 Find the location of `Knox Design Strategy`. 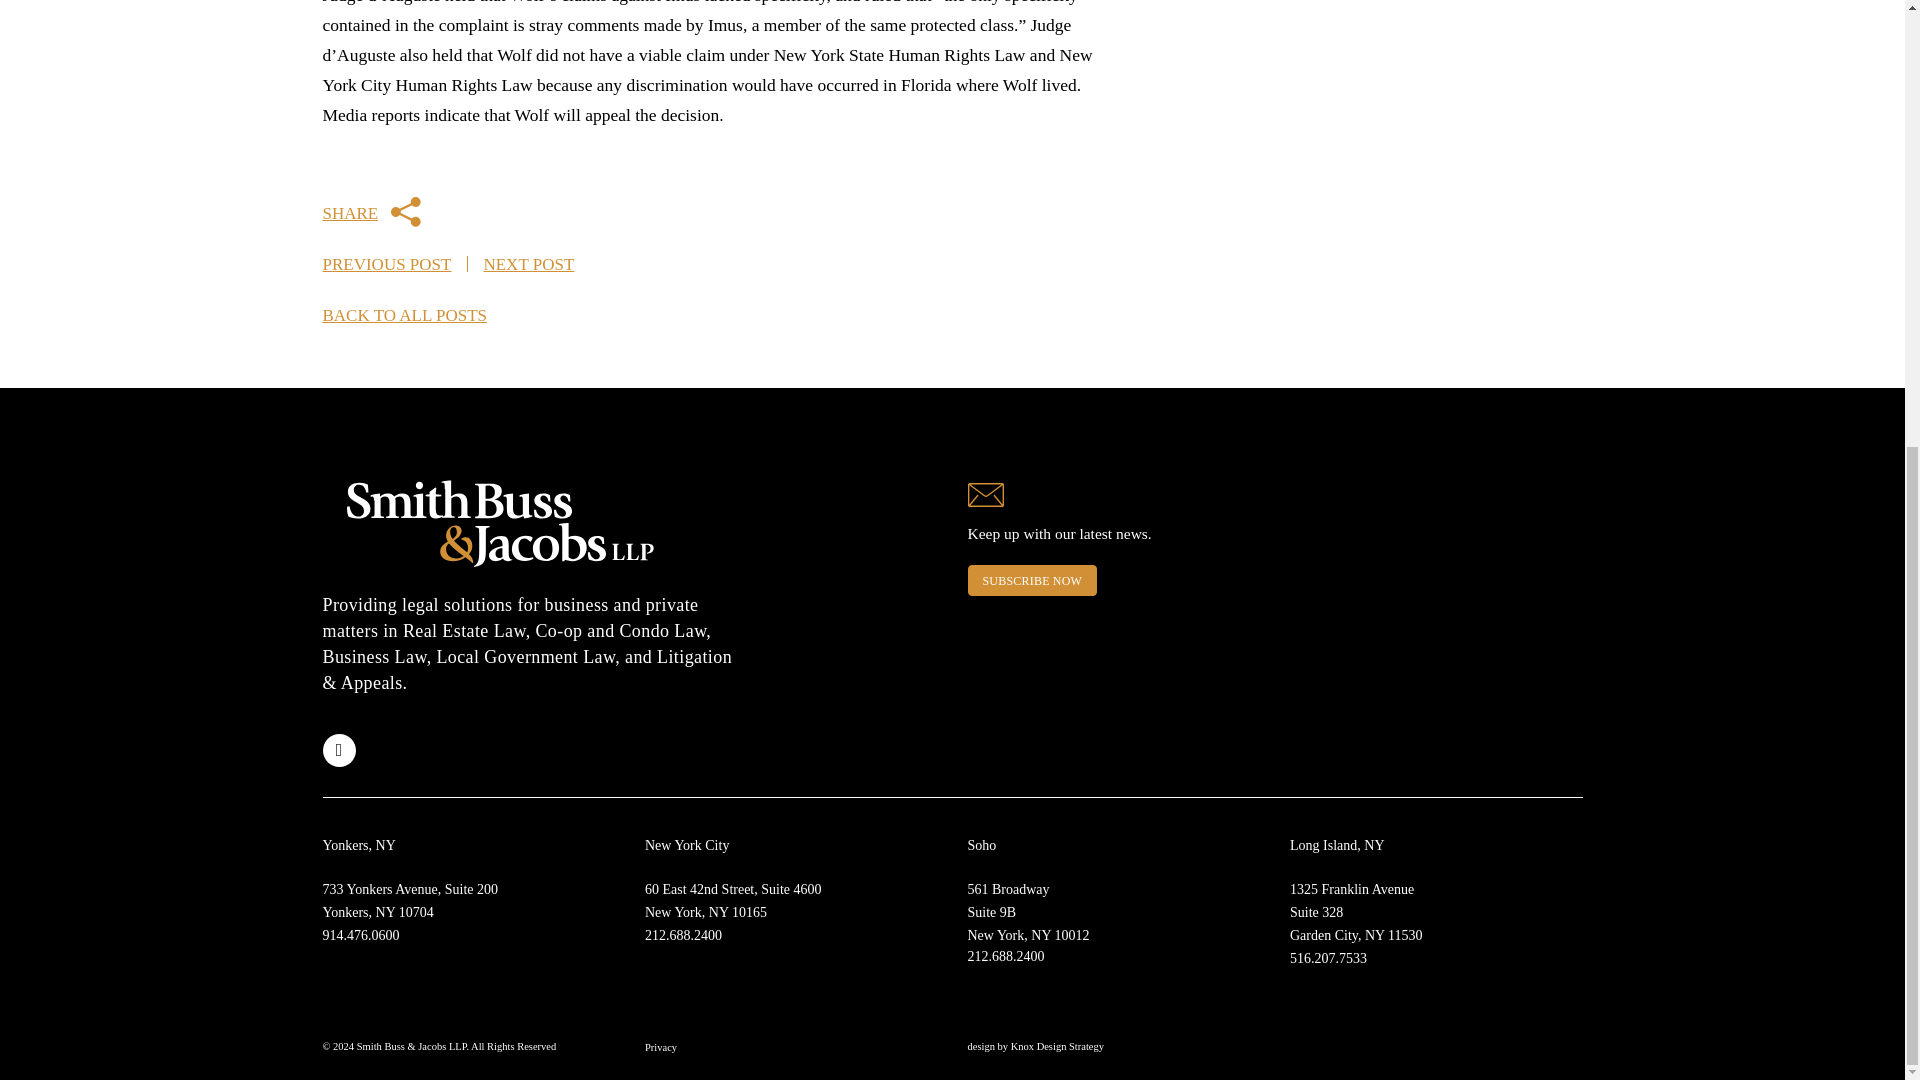

Knox Design Strategy is located at coordinates (1058, 1046).